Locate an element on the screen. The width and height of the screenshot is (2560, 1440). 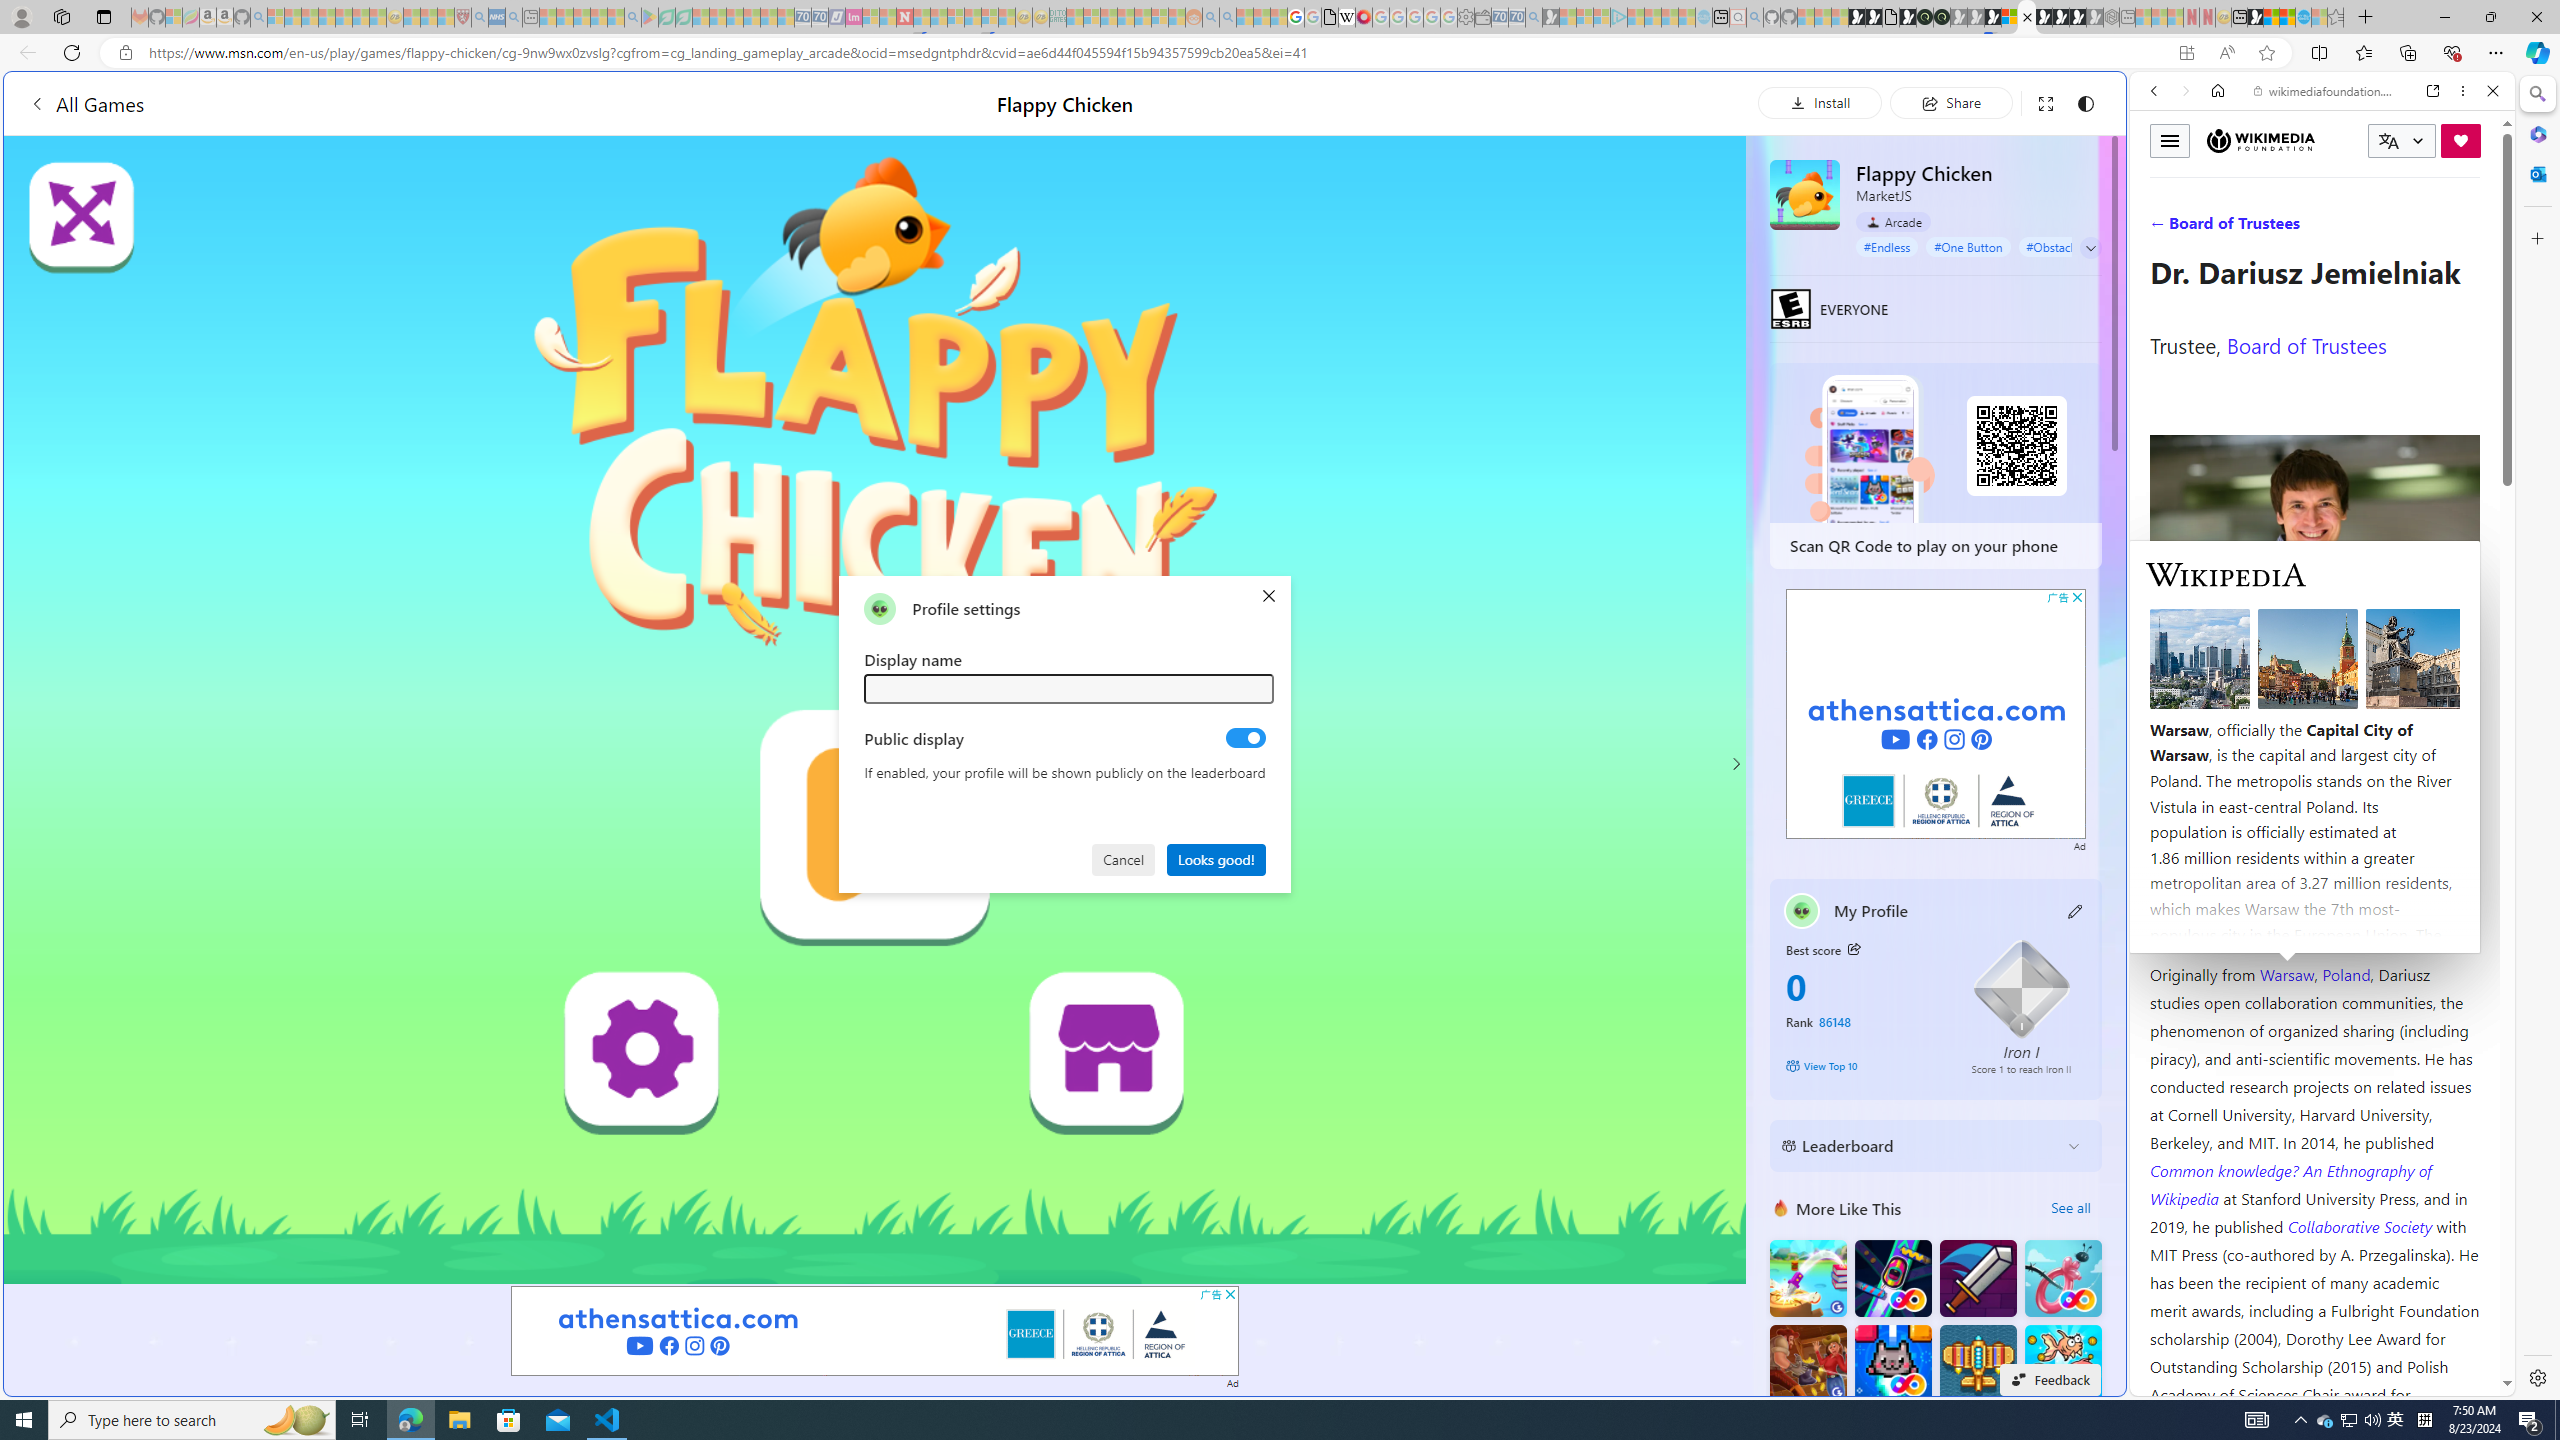
Workspaces is located at coordinates (61, 16).